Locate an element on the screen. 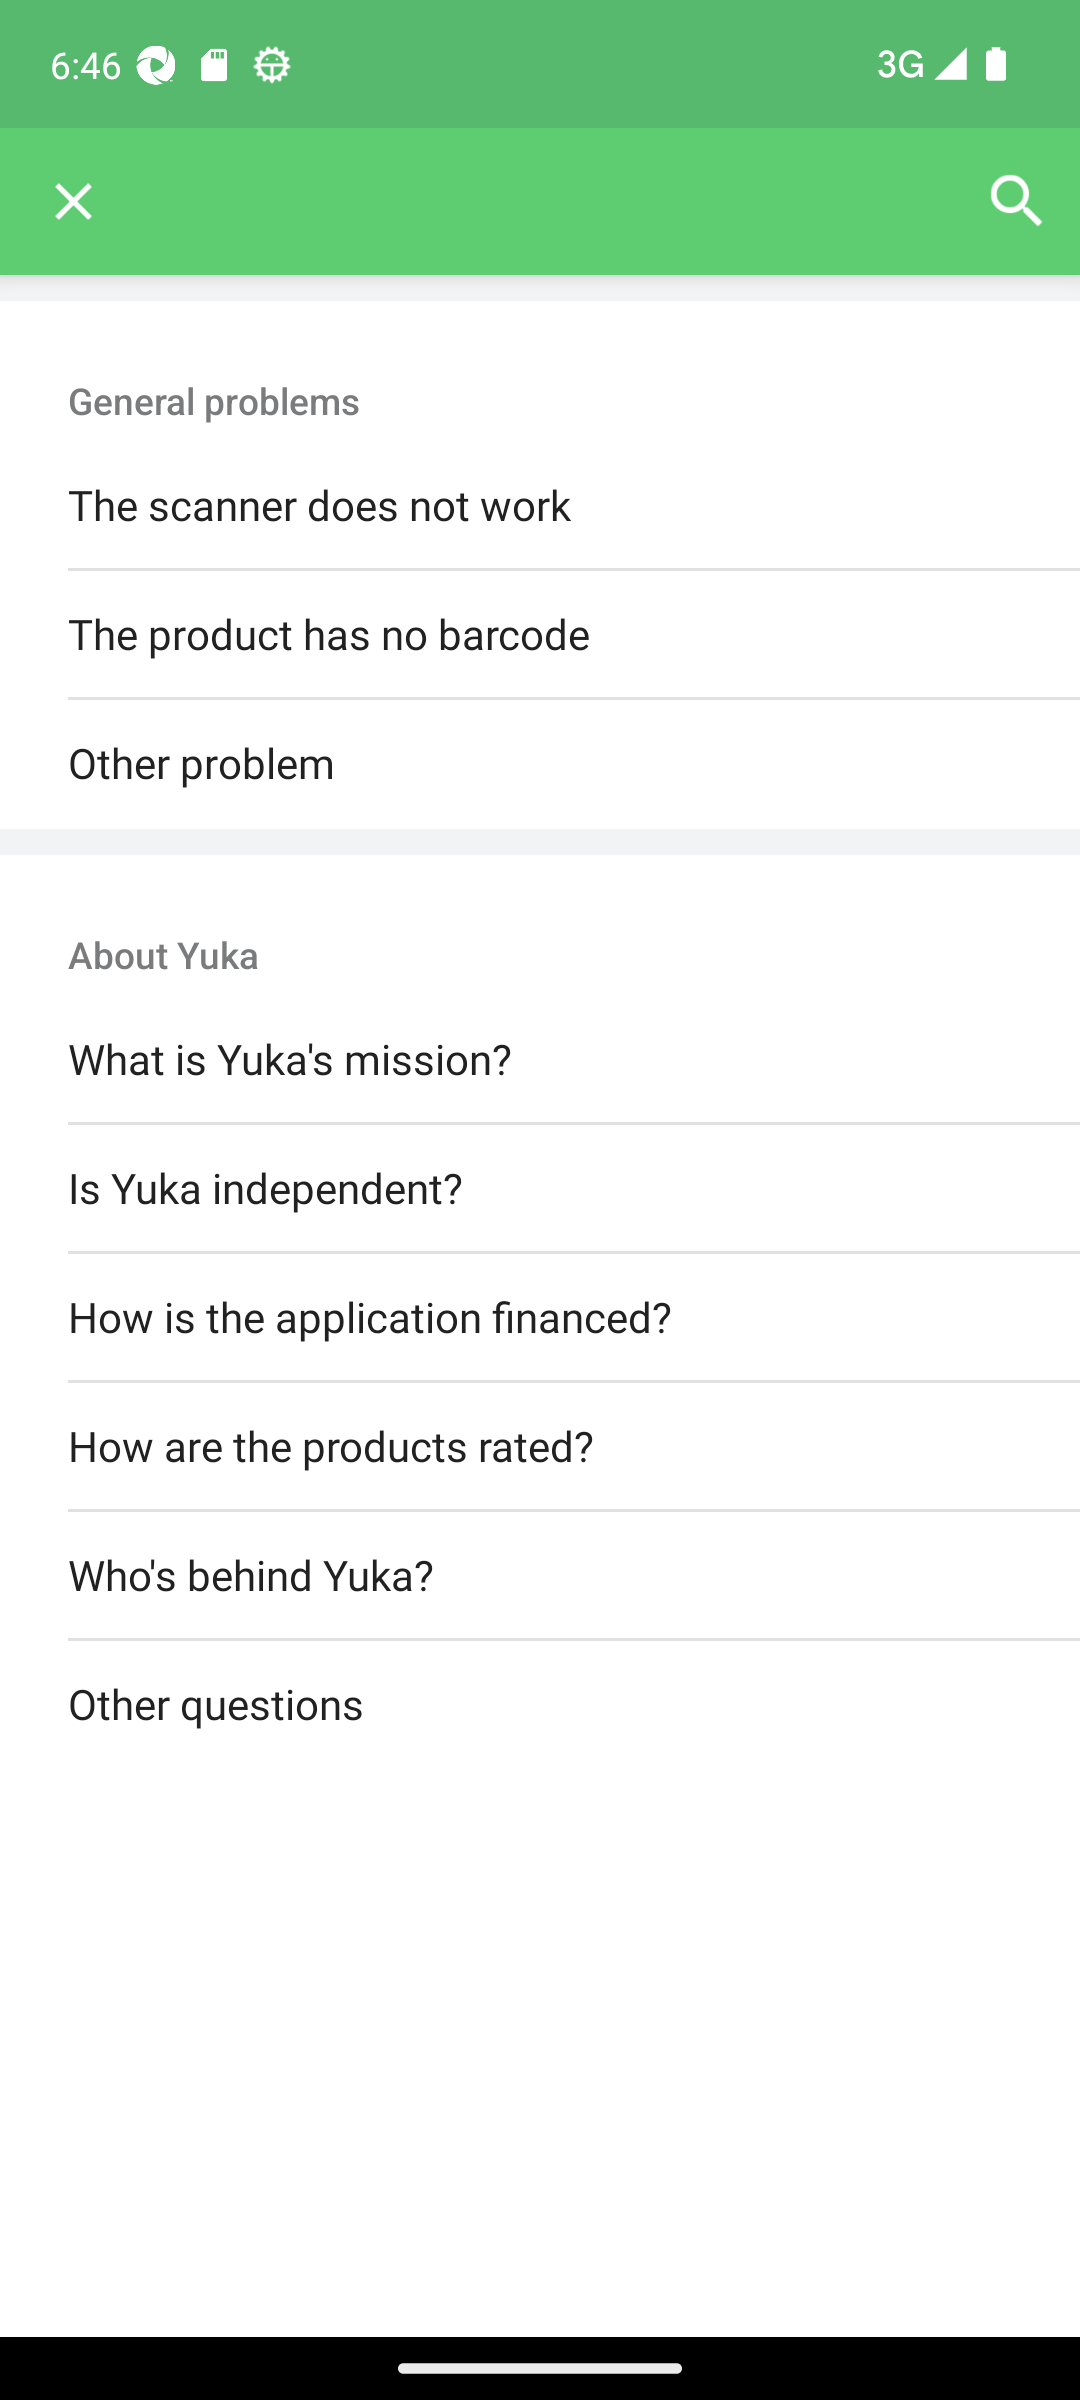 The width and height of the screenshot is (1080, 2400). Who's behind Yuka? is located at coordinates (540, 1576).